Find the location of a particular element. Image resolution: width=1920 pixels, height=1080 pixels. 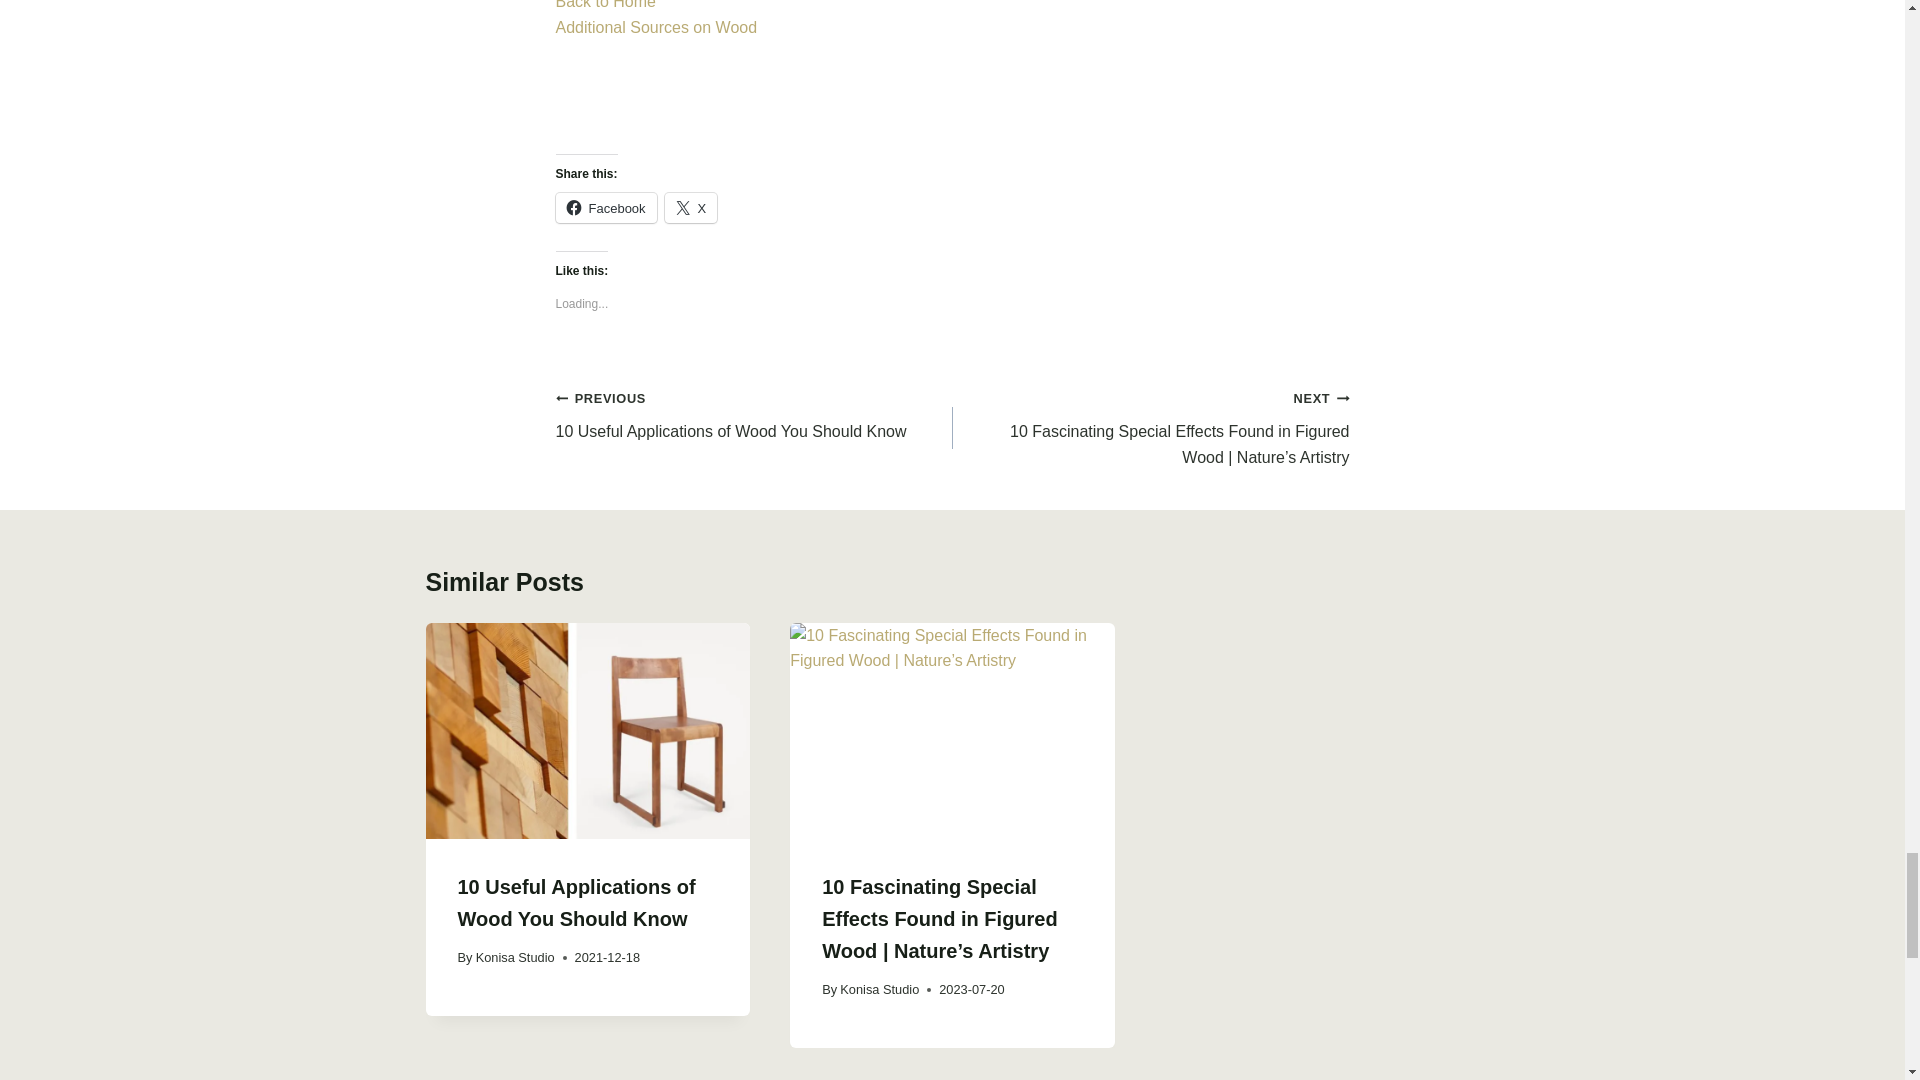

Back to Home is located at coordinates (606, 4).